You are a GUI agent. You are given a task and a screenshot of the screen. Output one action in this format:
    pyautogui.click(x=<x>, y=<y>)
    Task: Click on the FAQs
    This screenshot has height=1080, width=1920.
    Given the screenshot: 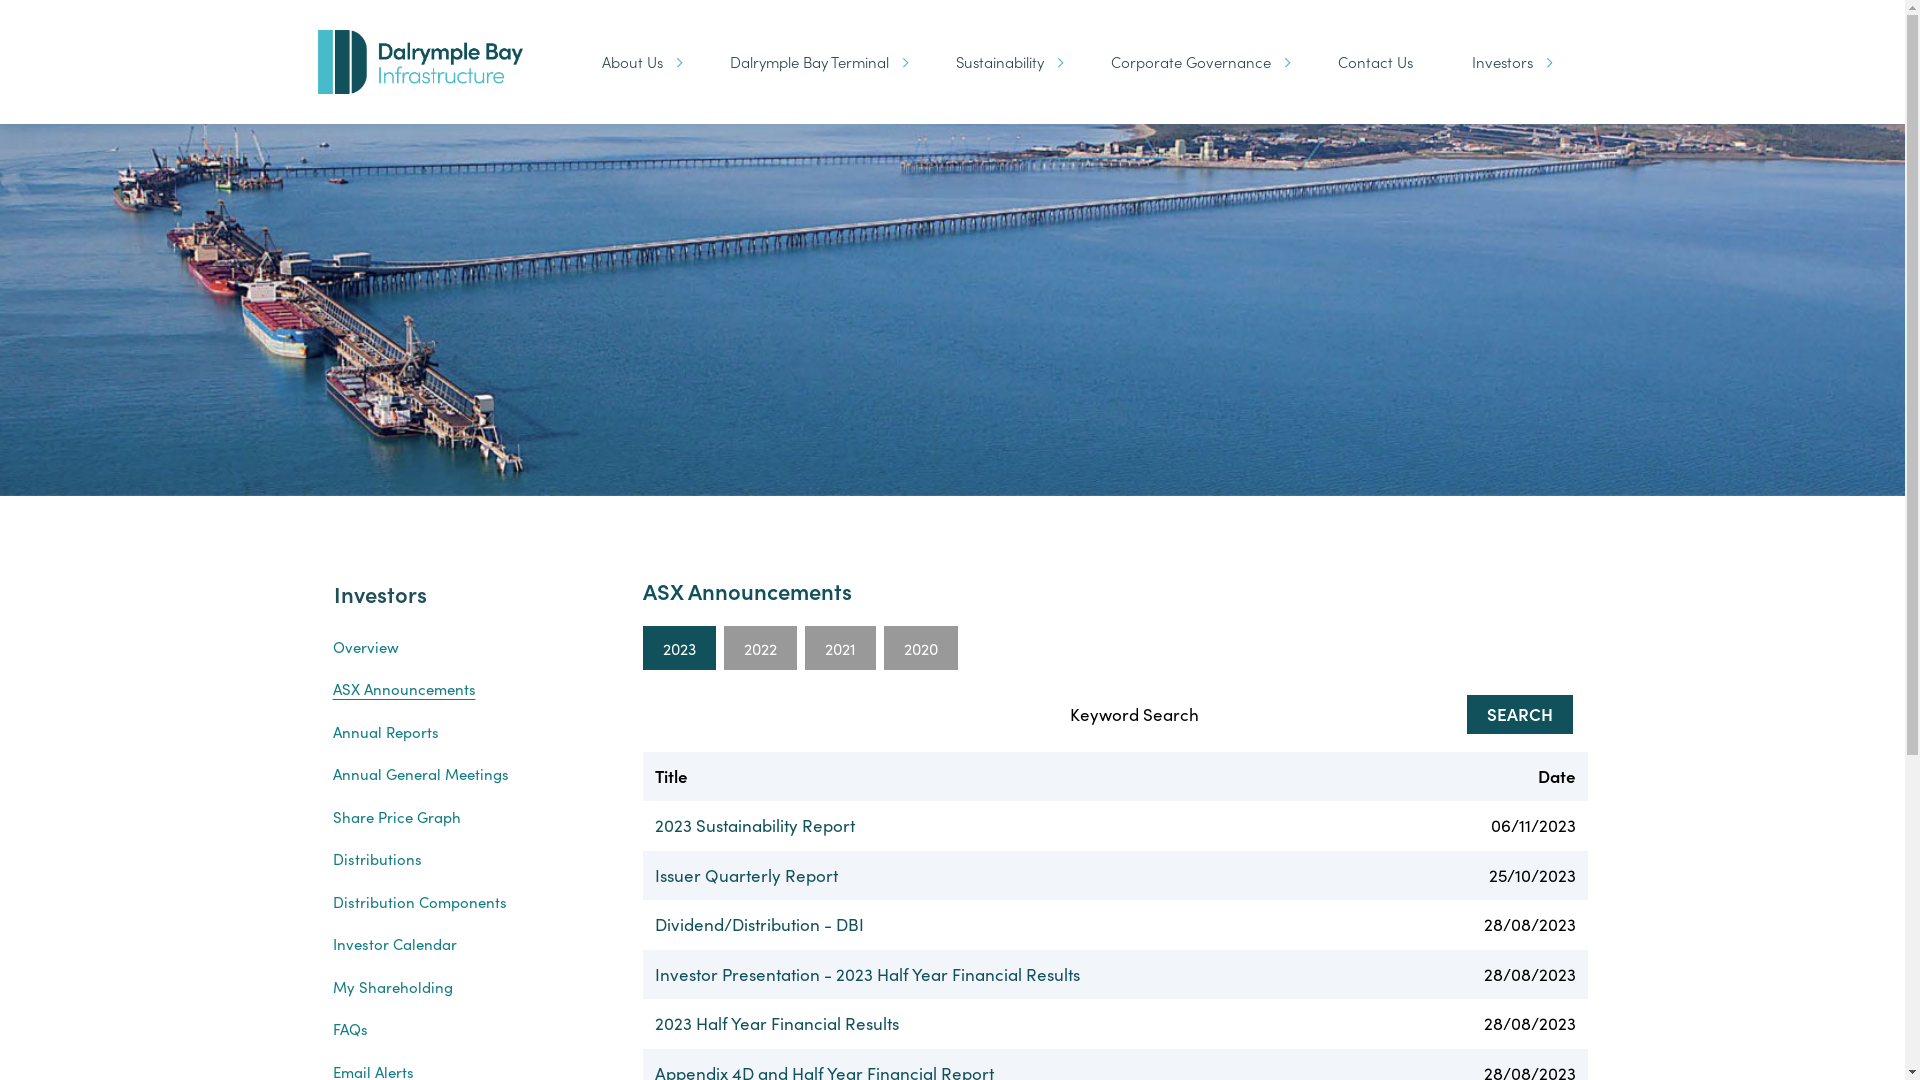 What is the action you would take?
    pyautogui.click(x=466, y=1030)
    